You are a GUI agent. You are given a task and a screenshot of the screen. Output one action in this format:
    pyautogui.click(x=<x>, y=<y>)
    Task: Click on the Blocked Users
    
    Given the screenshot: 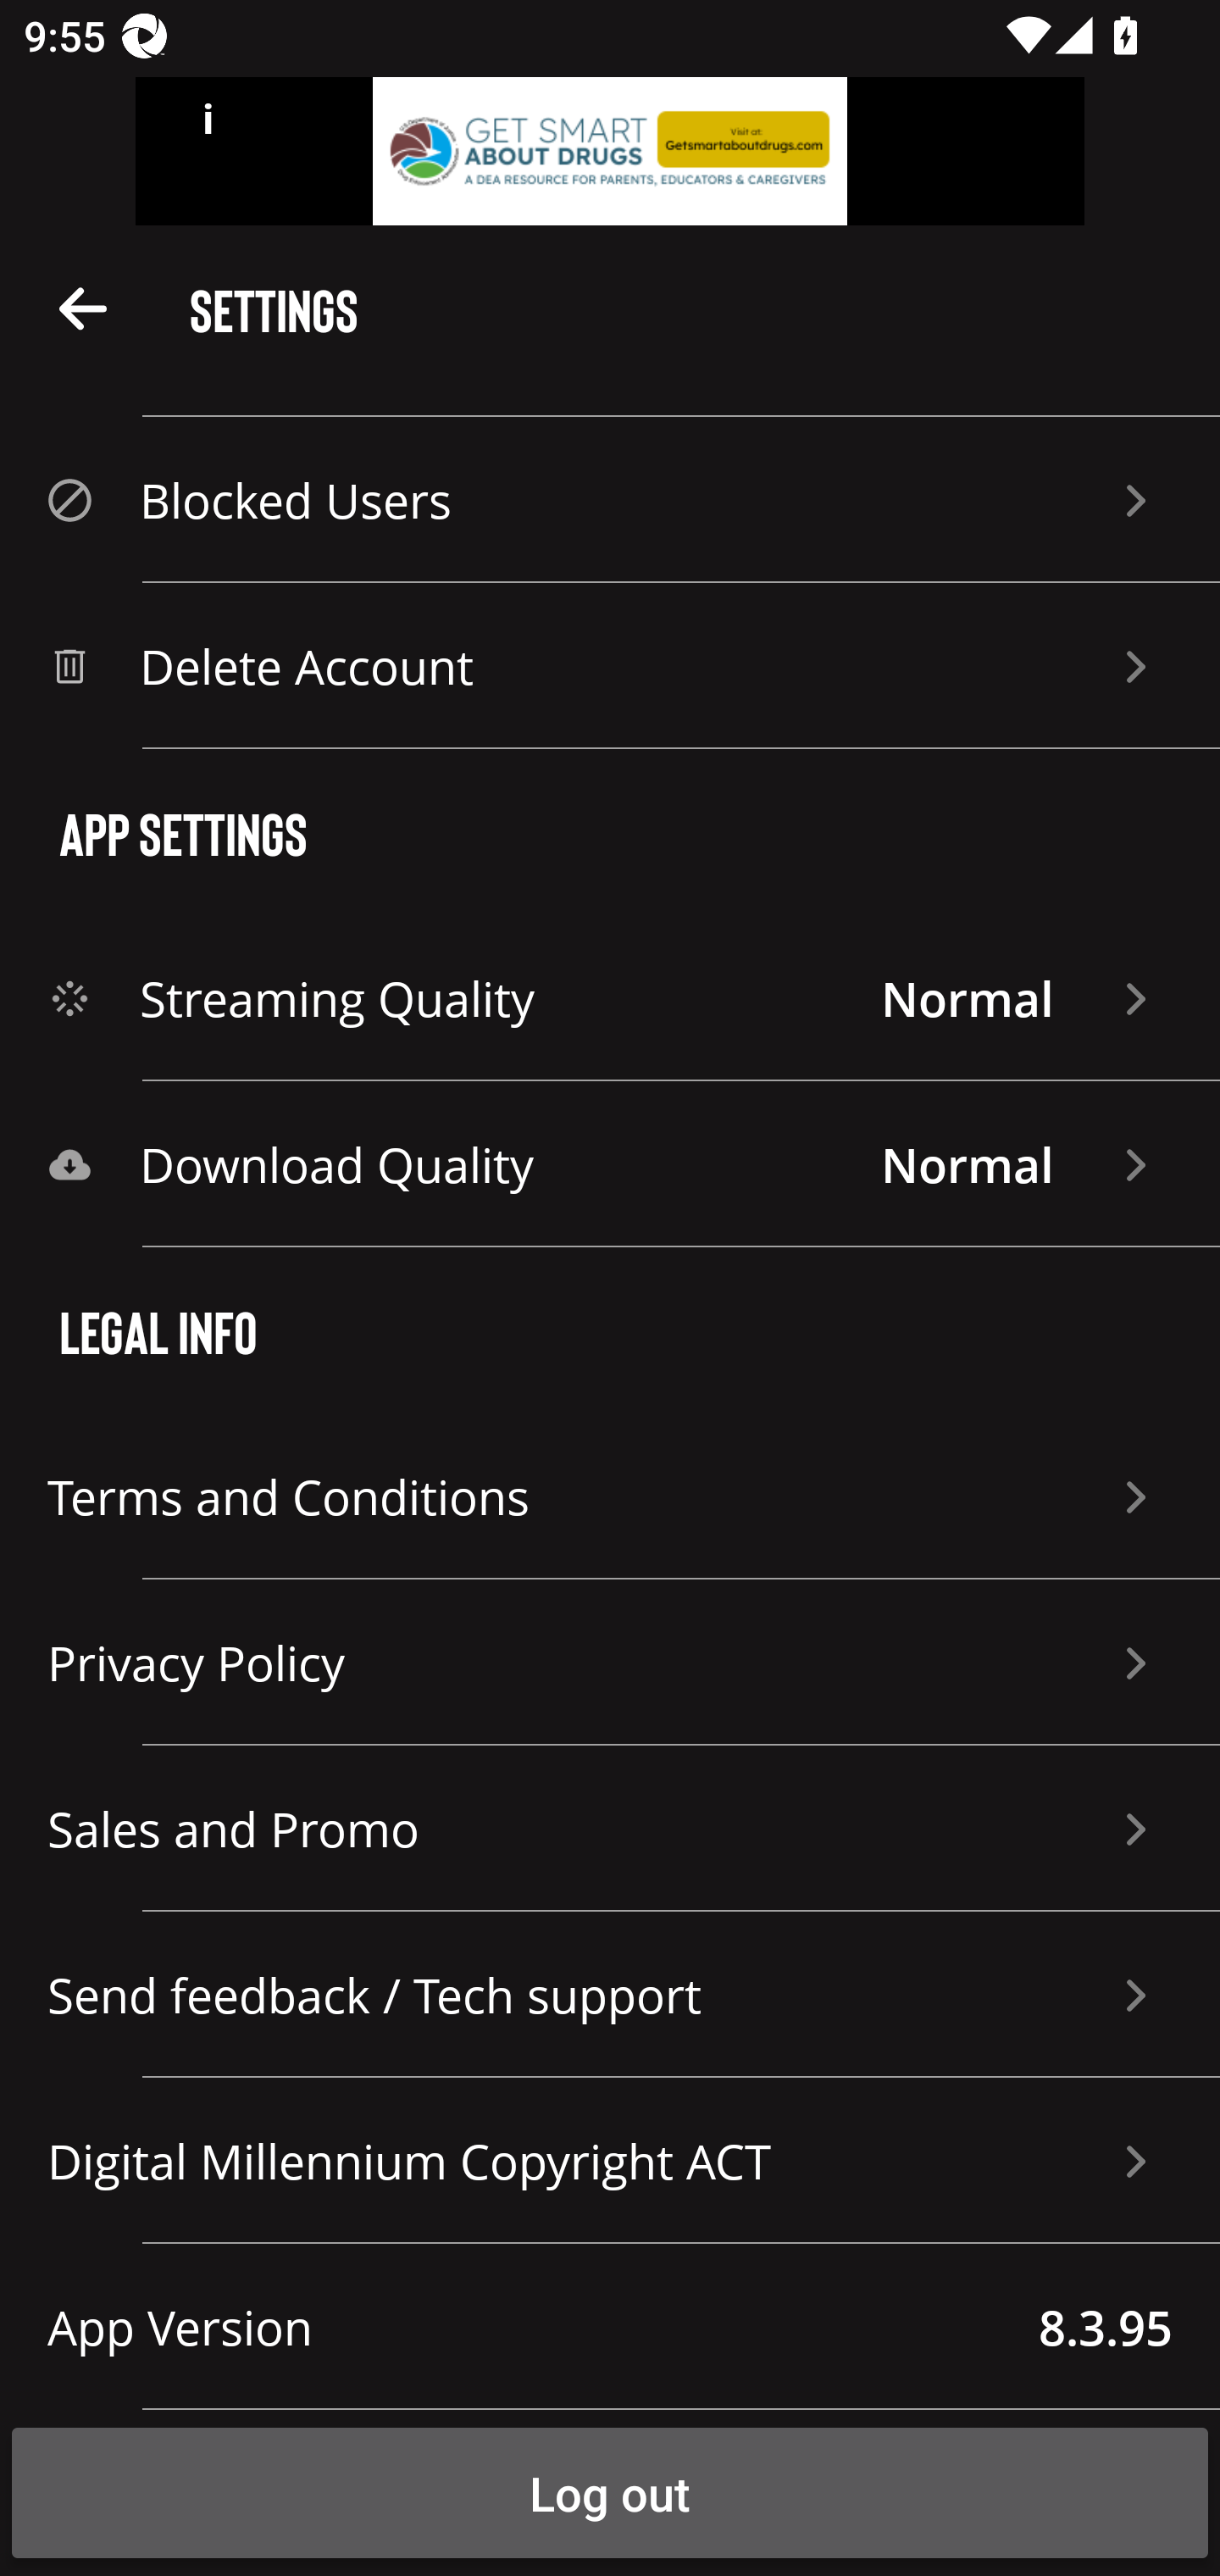 What is the action you would take?
    pyautogui.click(x=610, y=500)
    